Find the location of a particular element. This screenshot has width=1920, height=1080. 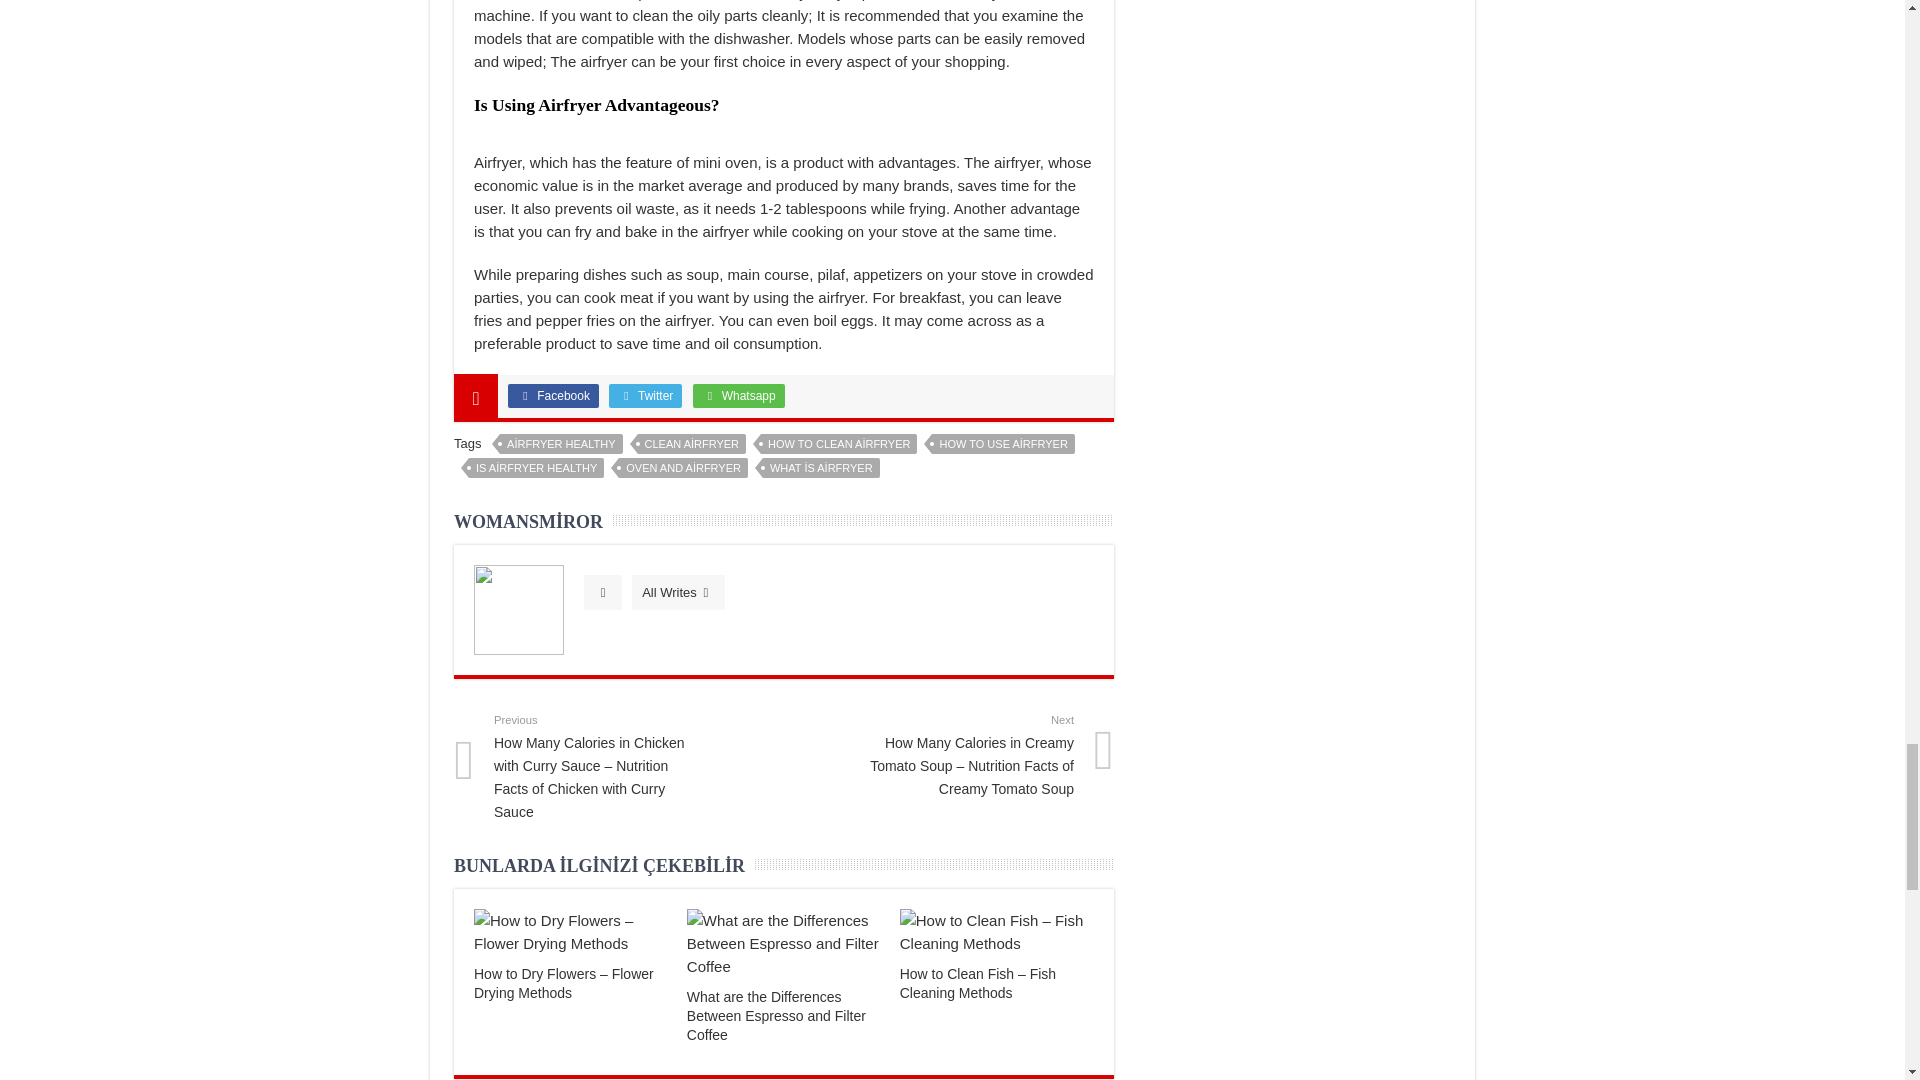

AIRFRYER HEALTHY is located at coordinates (560, 444).